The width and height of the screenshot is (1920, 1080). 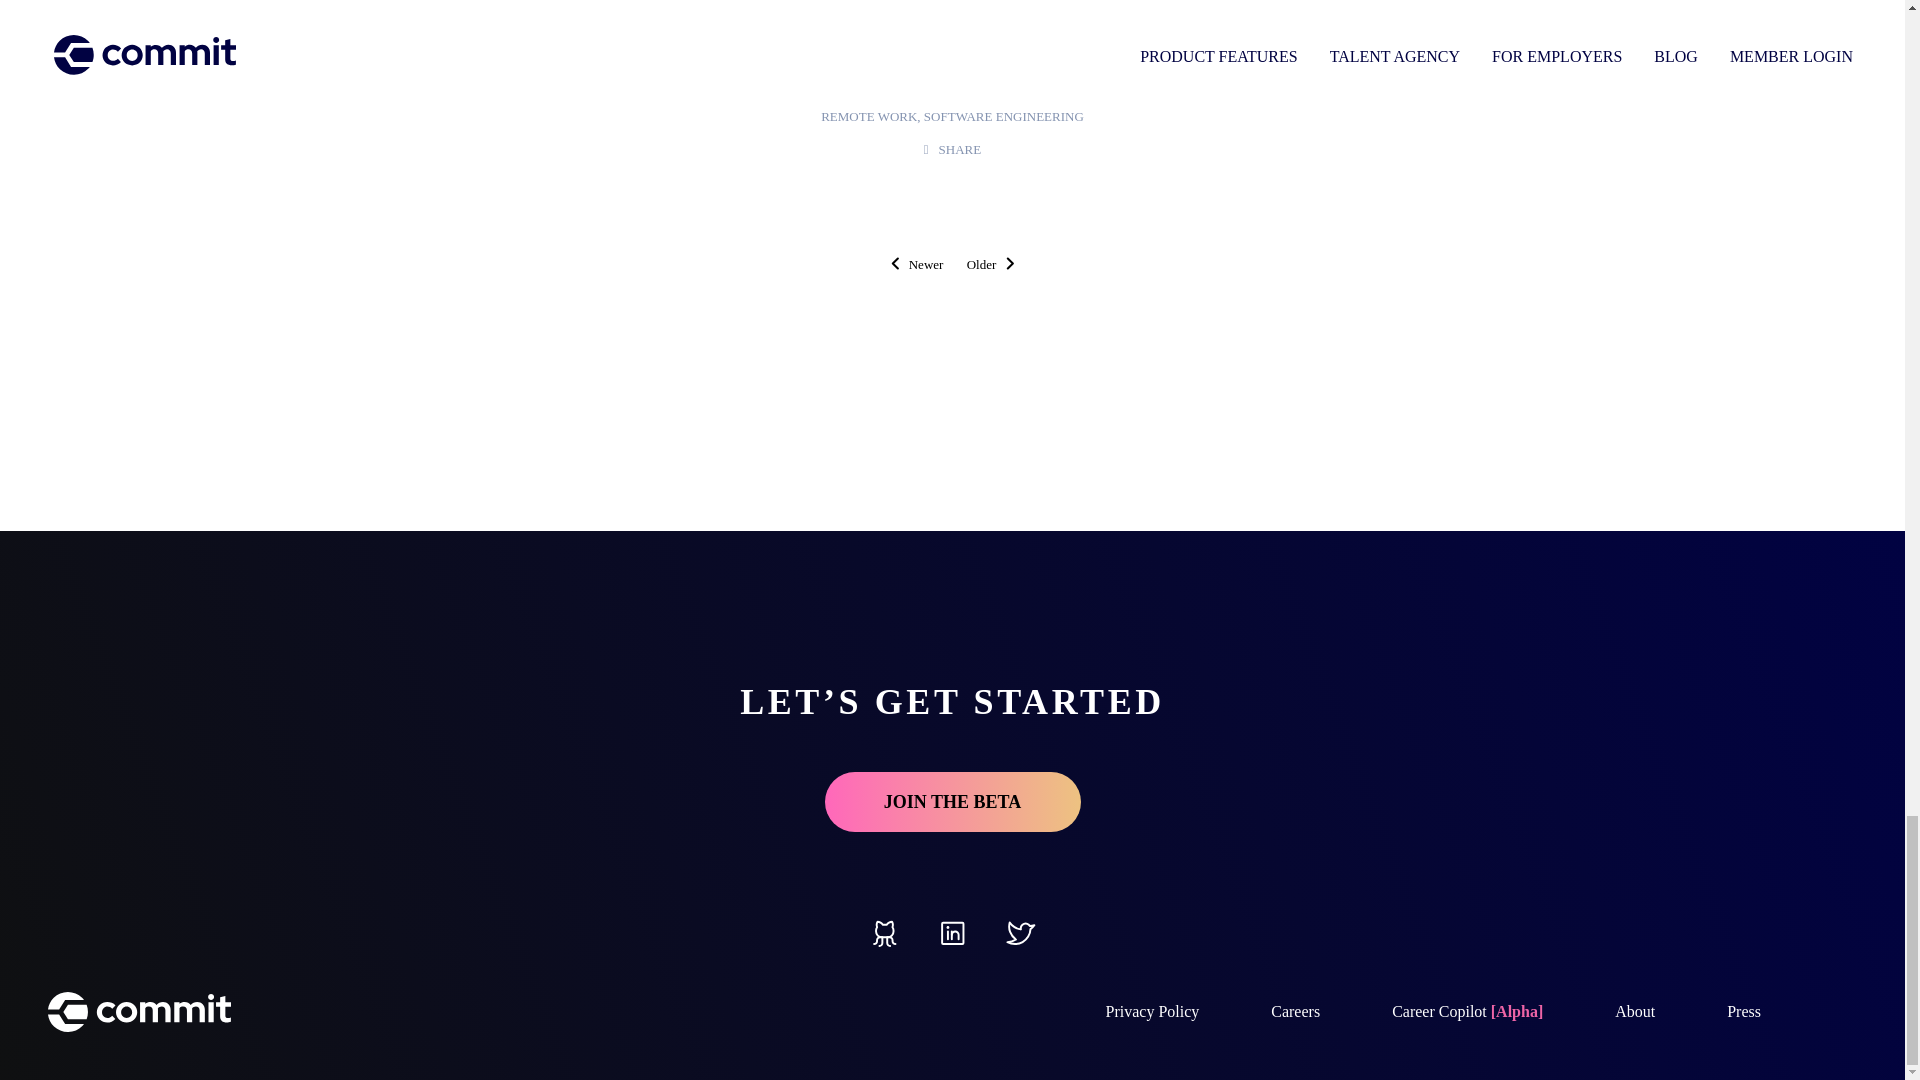 What do you see at coordinates (1152, 1012) in the screenshot?
I see `Privacy Policy` at bounding box center [1152, 1012].